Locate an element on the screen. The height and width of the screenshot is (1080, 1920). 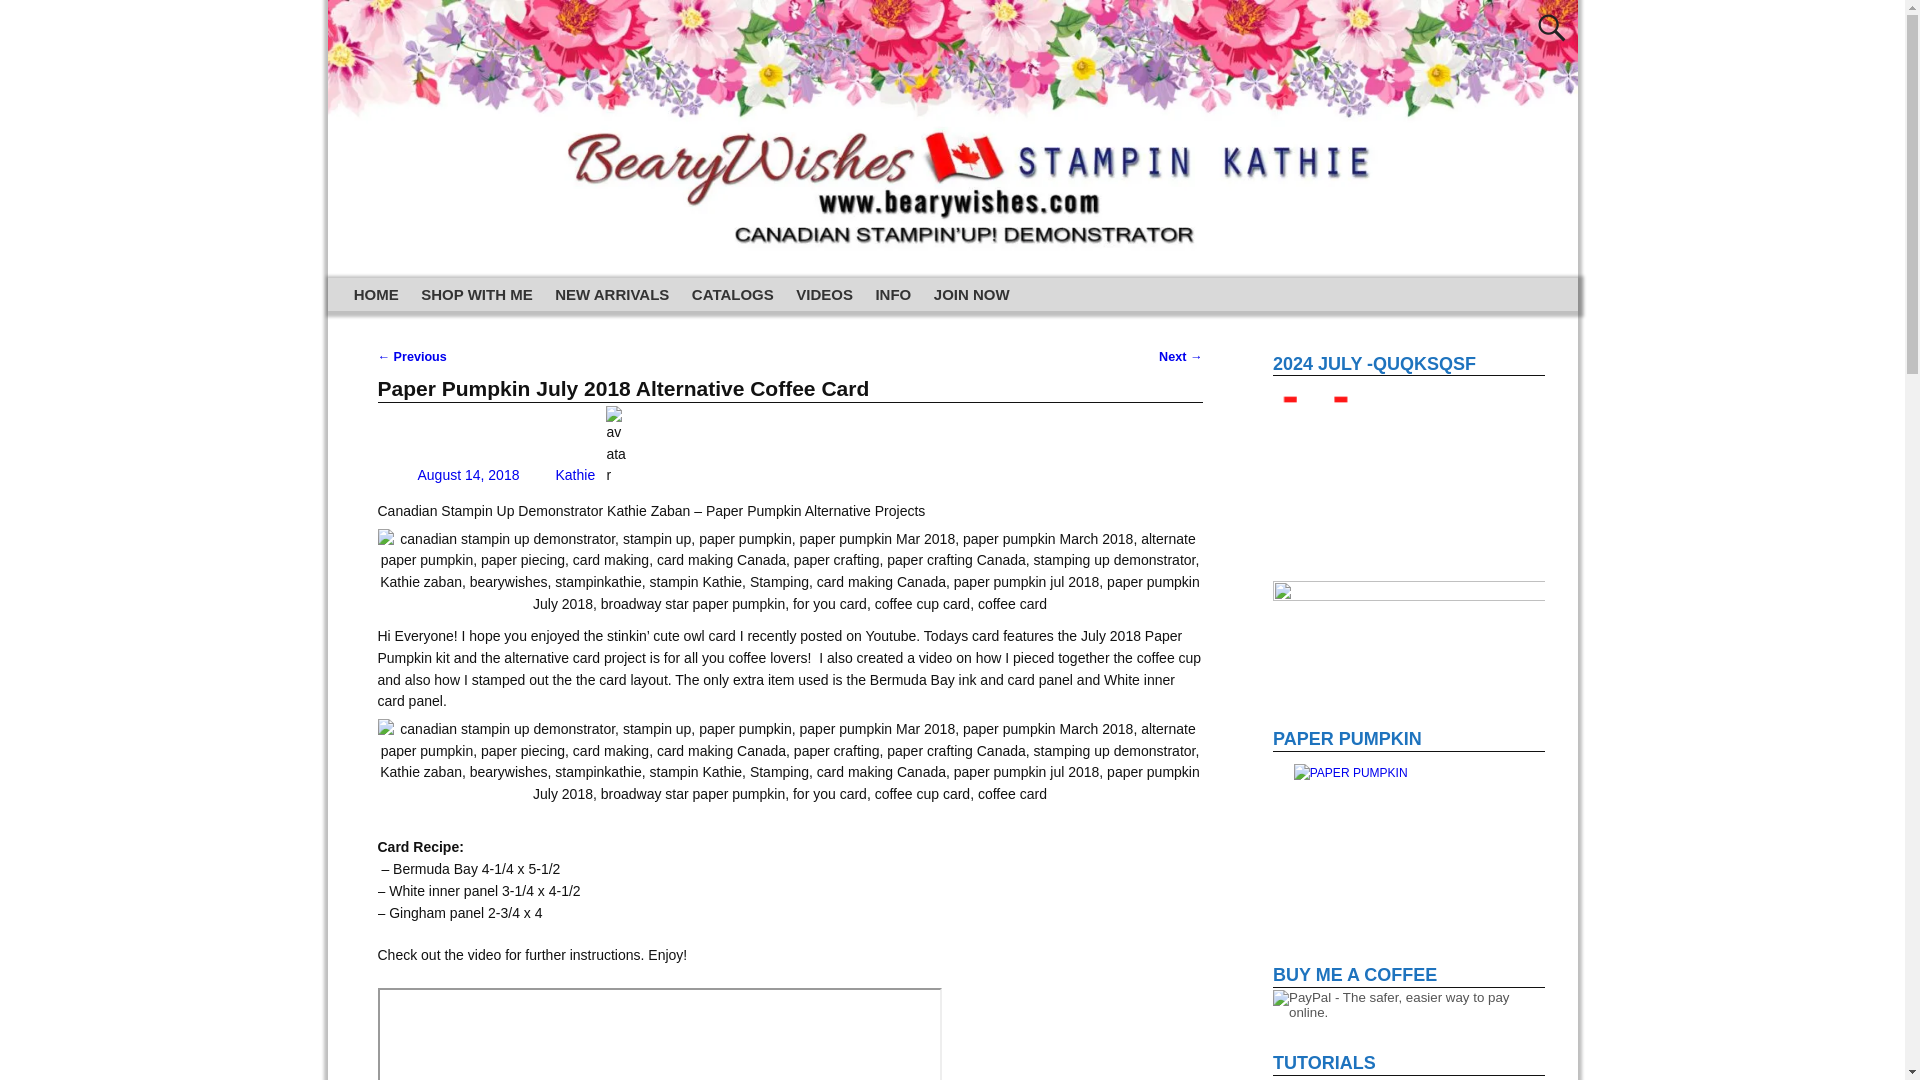
PAPER PUMPKIN is located at coordinates (1408, 852).